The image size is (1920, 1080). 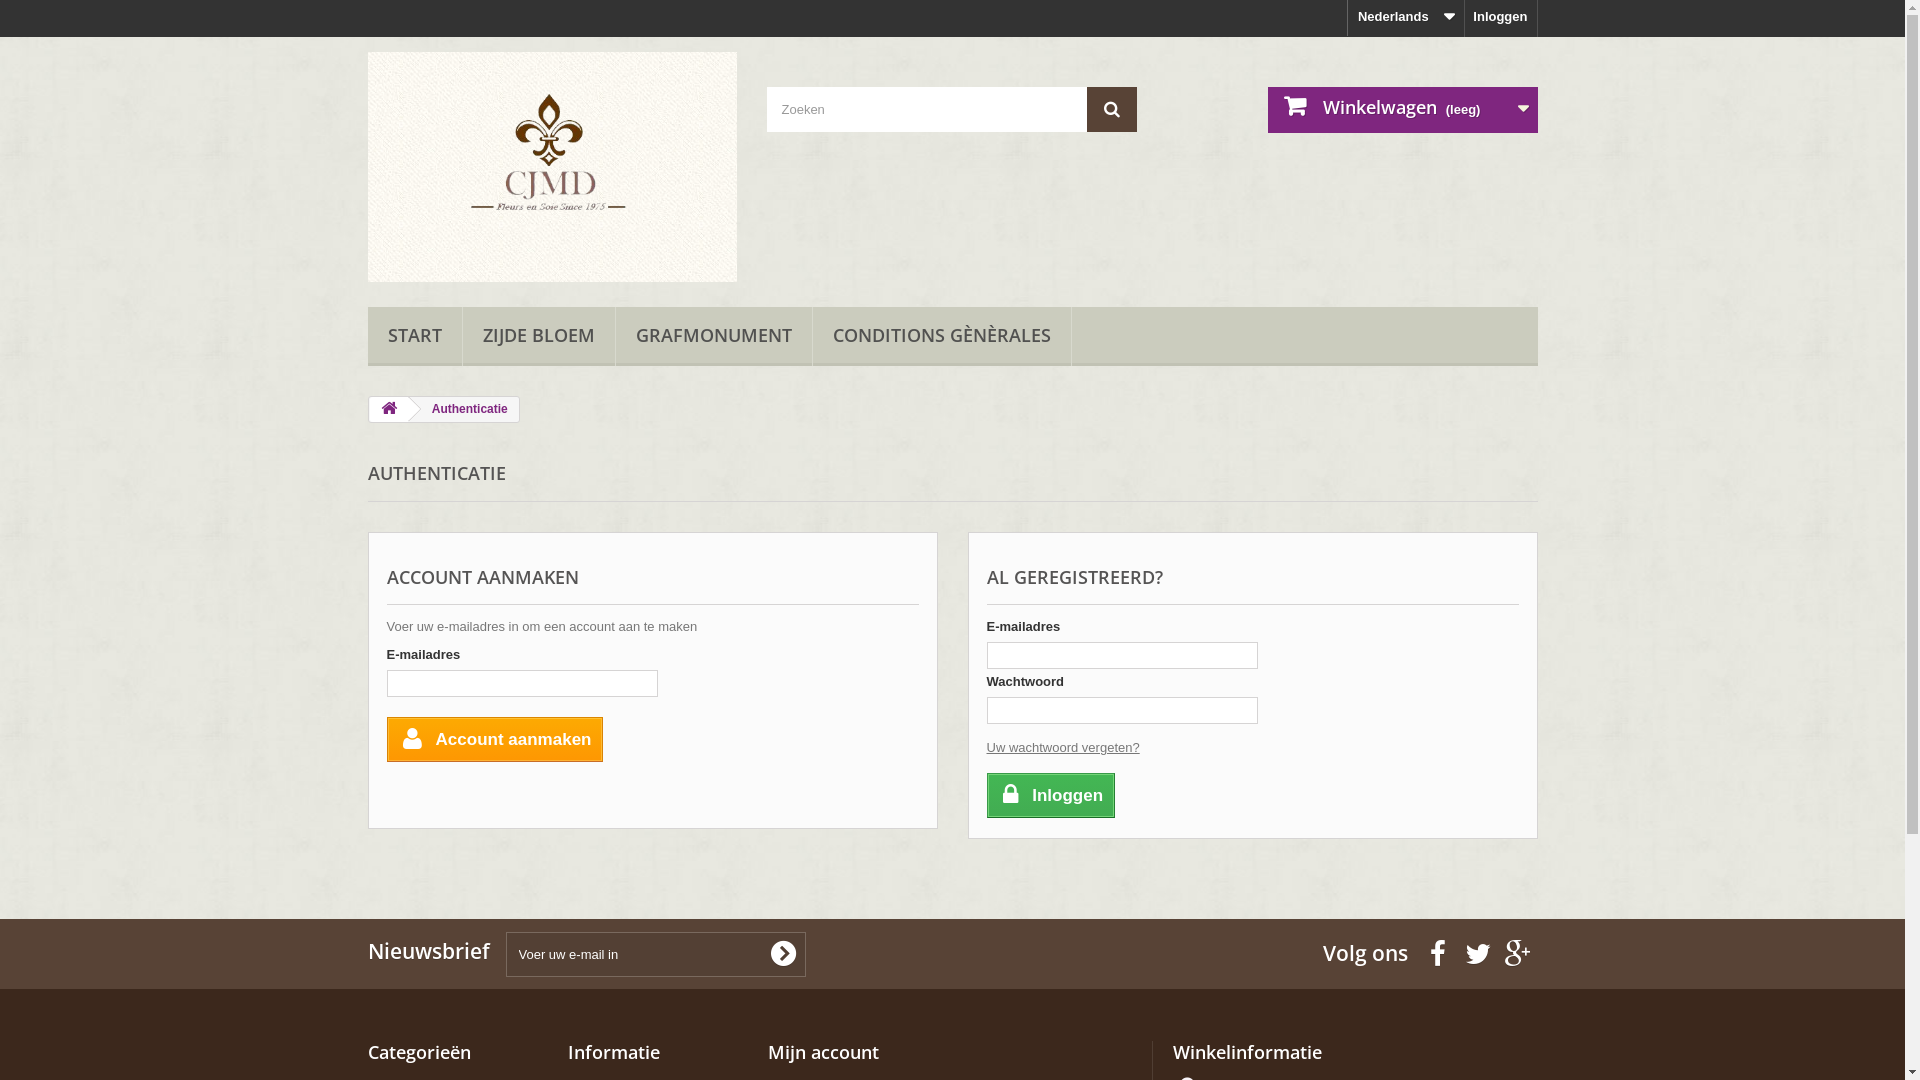 I want to click on Mijn account, so click(x=824, y=1052).